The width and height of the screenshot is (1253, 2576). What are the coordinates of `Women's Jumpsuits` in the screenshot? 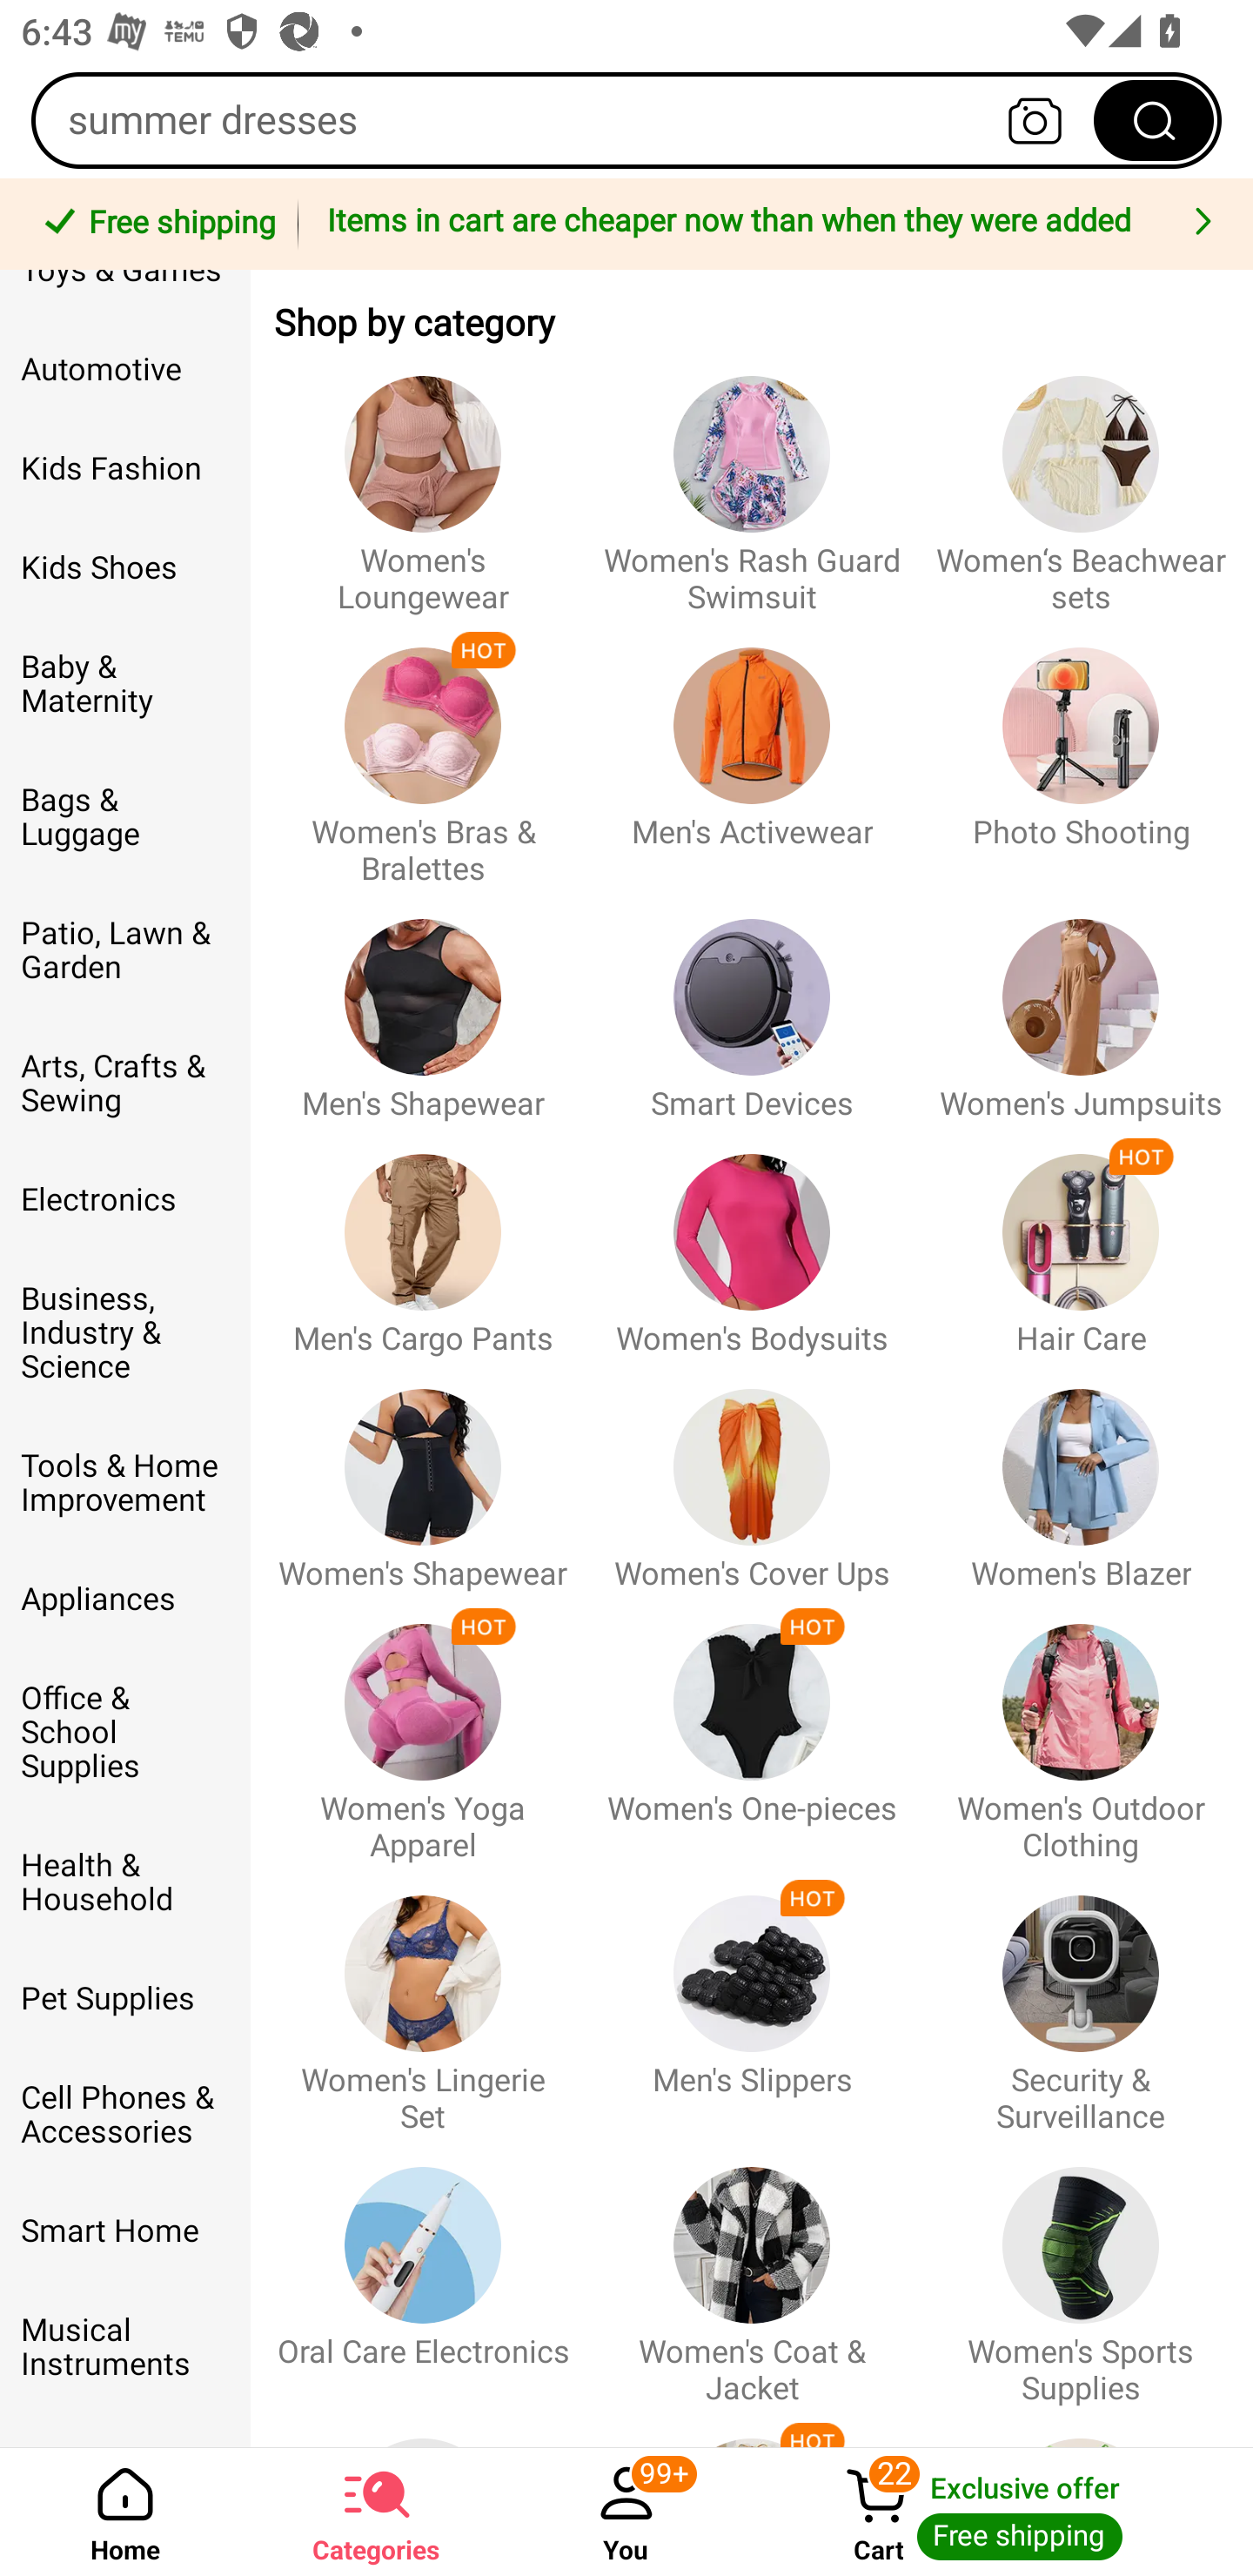 It's located at (1081, 1006).